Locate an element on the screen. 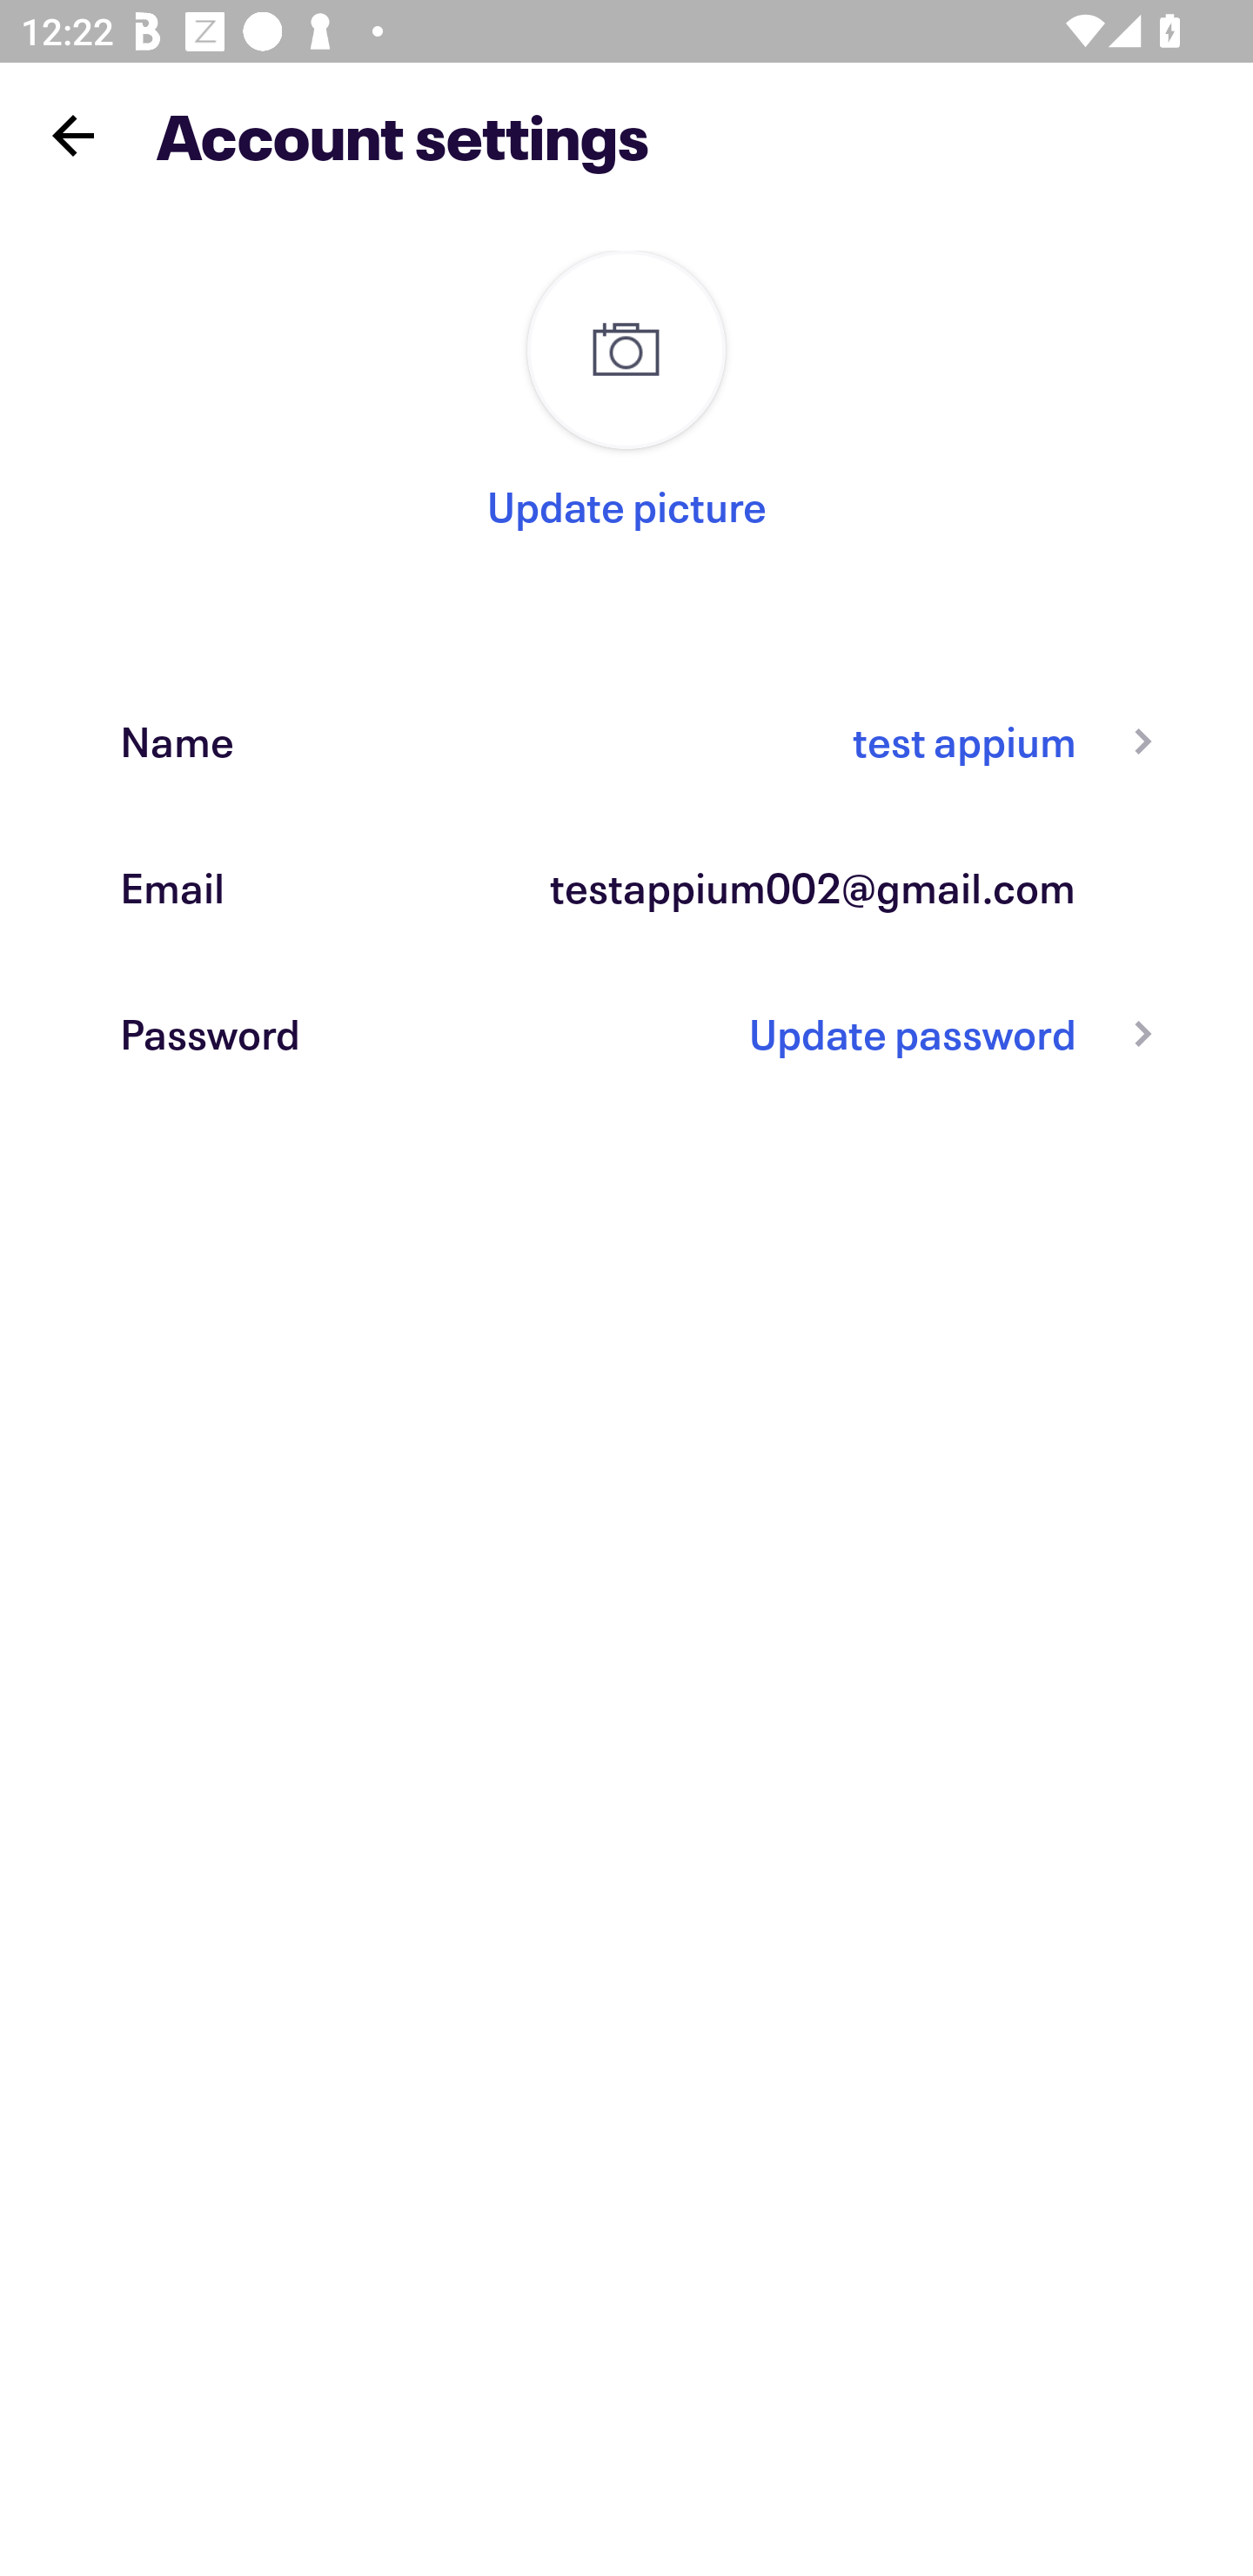 The width and height of the screenshot is (1253, 2576). Navigate up is located at coordinates (73, 135).